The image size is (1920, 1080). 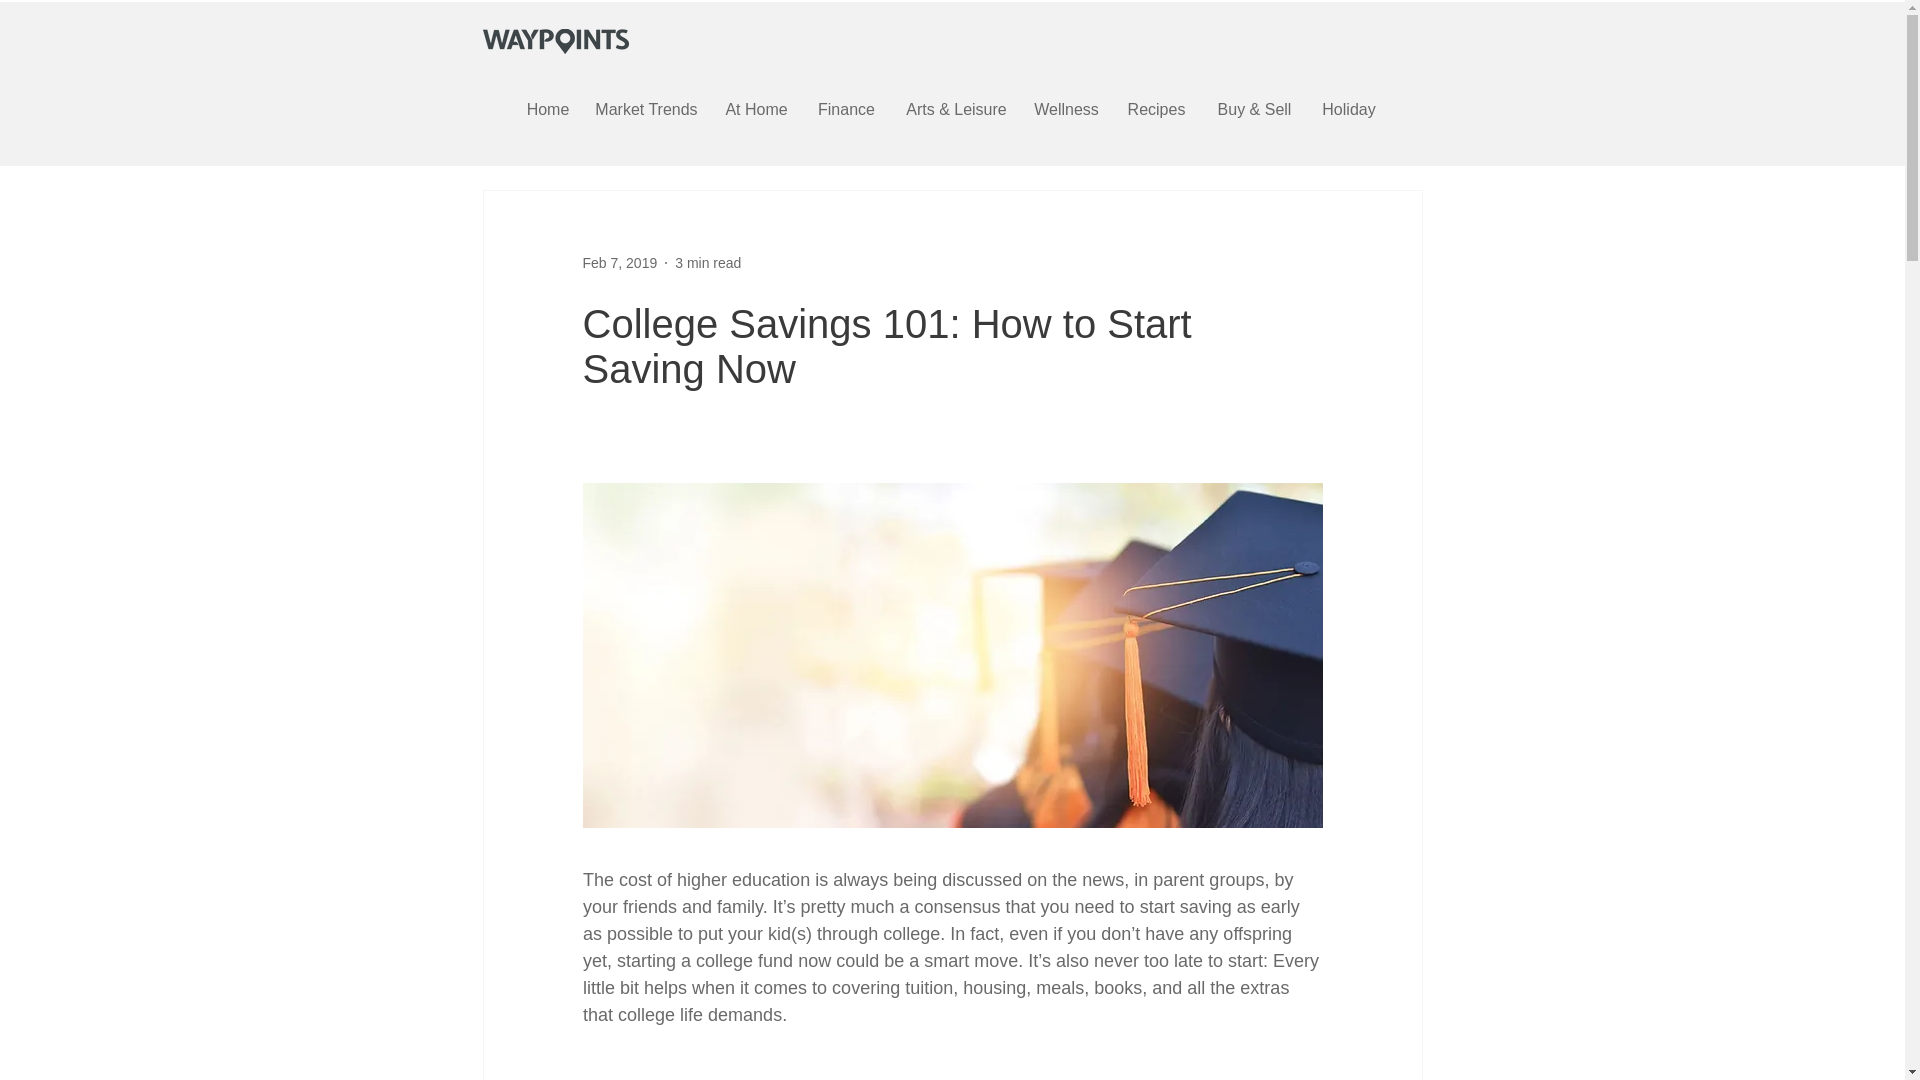 What do you see at coordinates (646, 109) in the screenshot?
I see `Market Trends` at bounding box center [646, 109].